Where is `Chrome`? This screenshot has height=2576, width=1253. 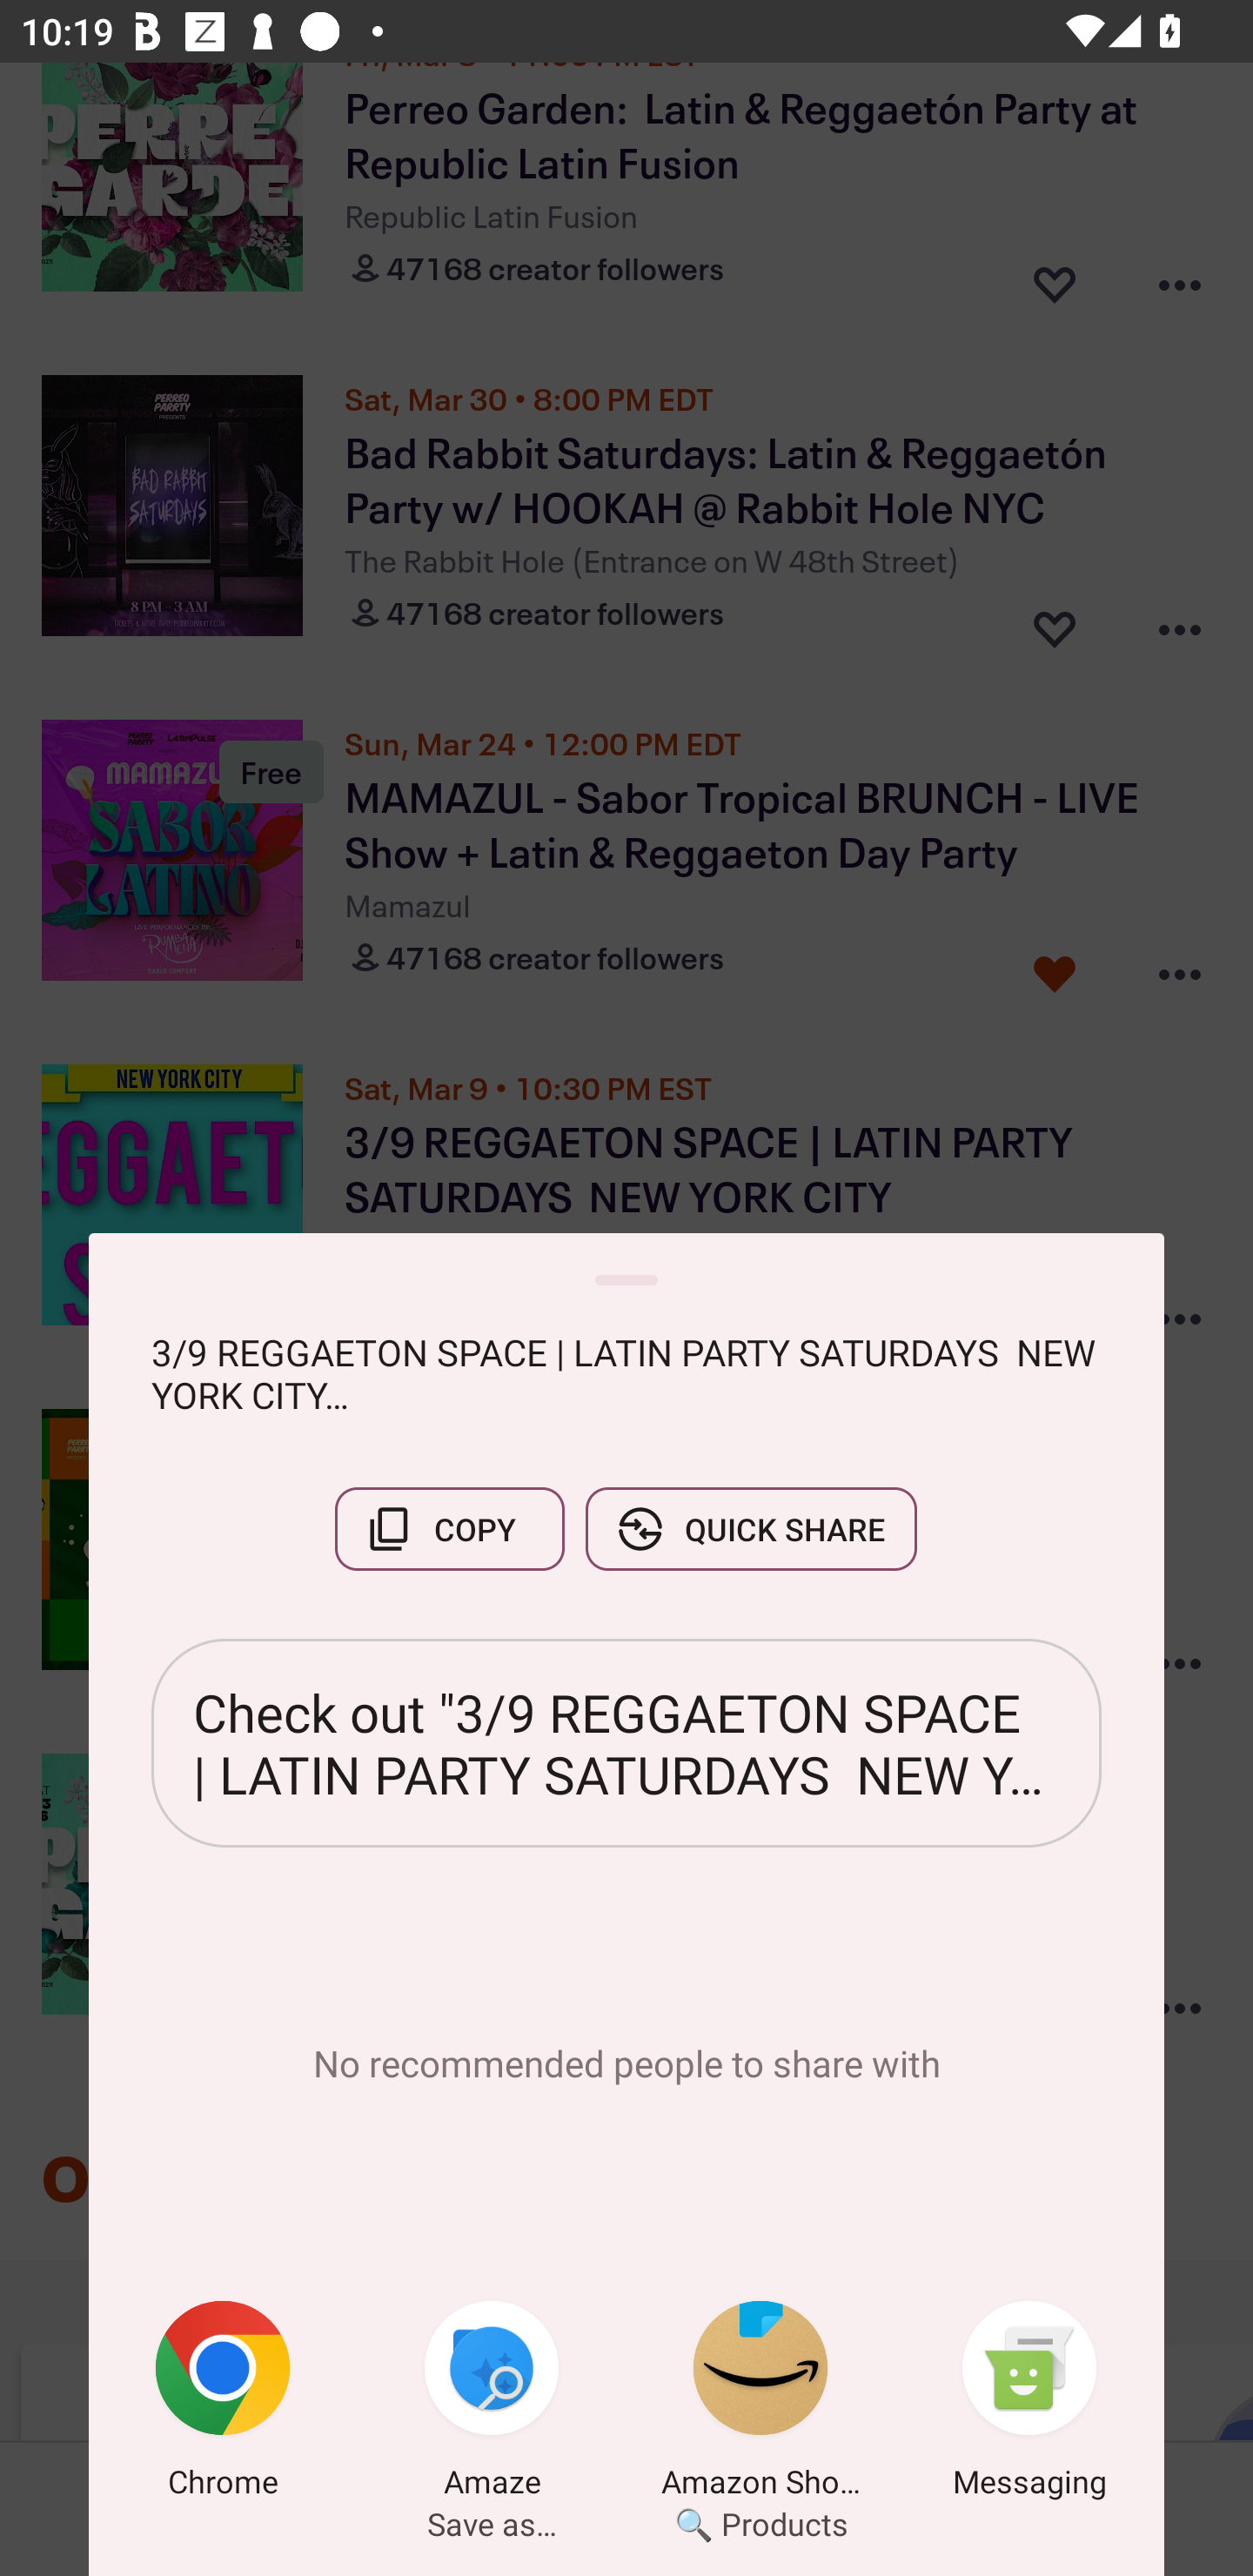 Chrome is located at coordinates (223, 2405).